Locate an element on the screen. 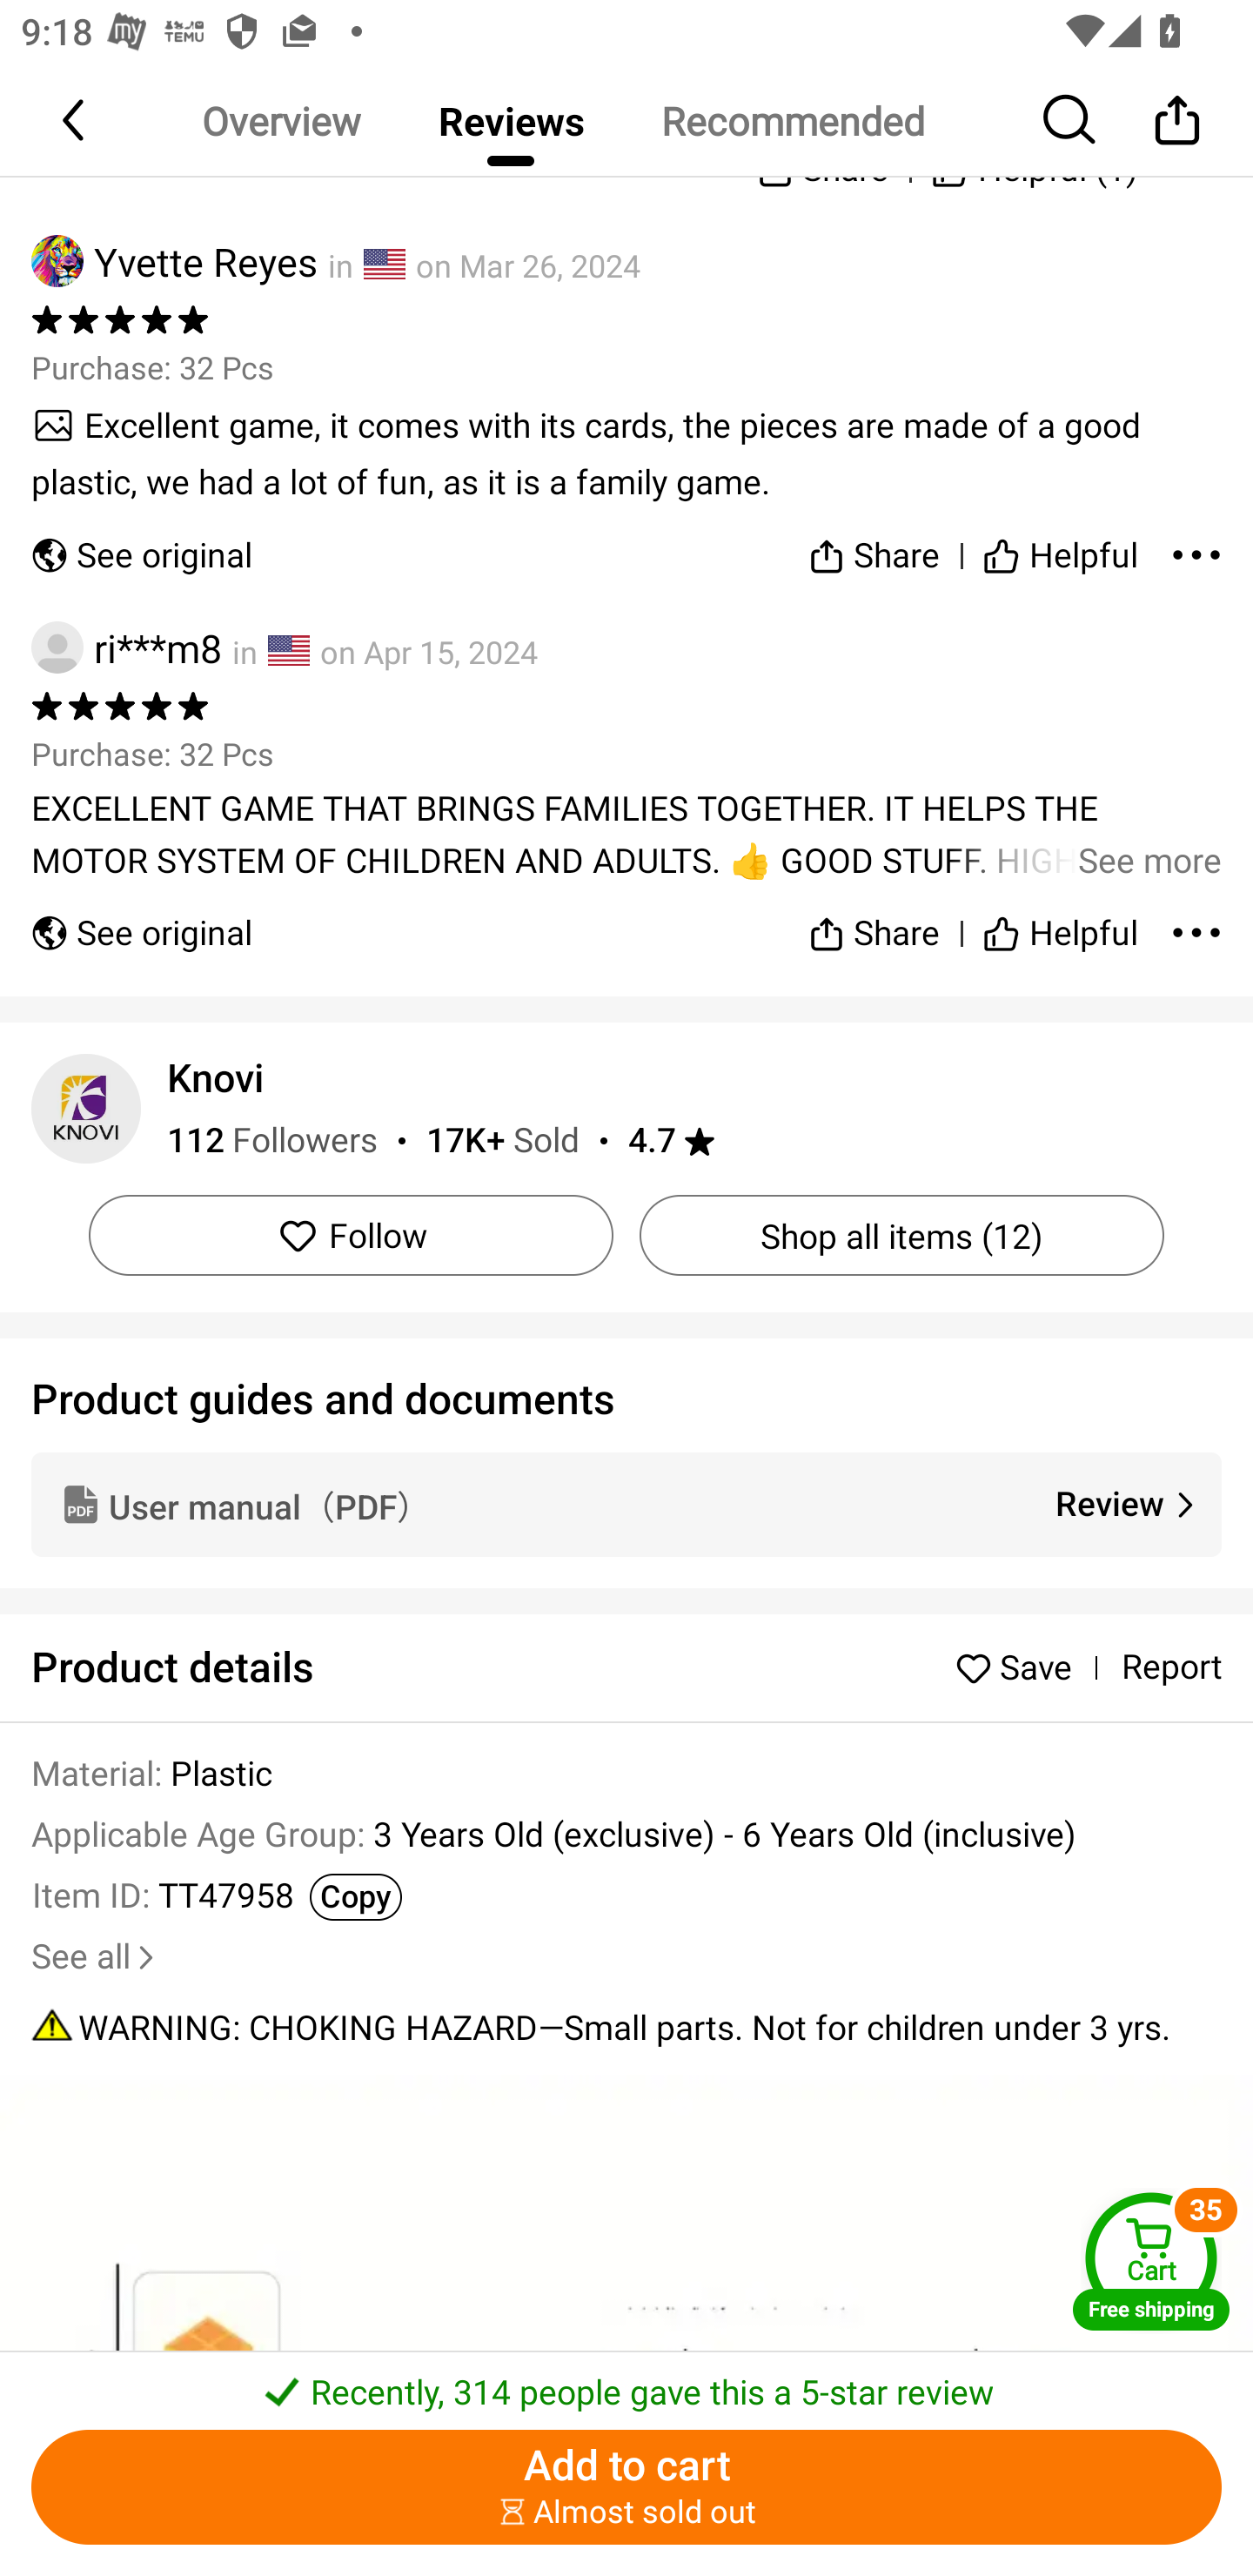 The width and height of the screenshot is (1253, 2576).   Share is located at coordinates (874, 921).